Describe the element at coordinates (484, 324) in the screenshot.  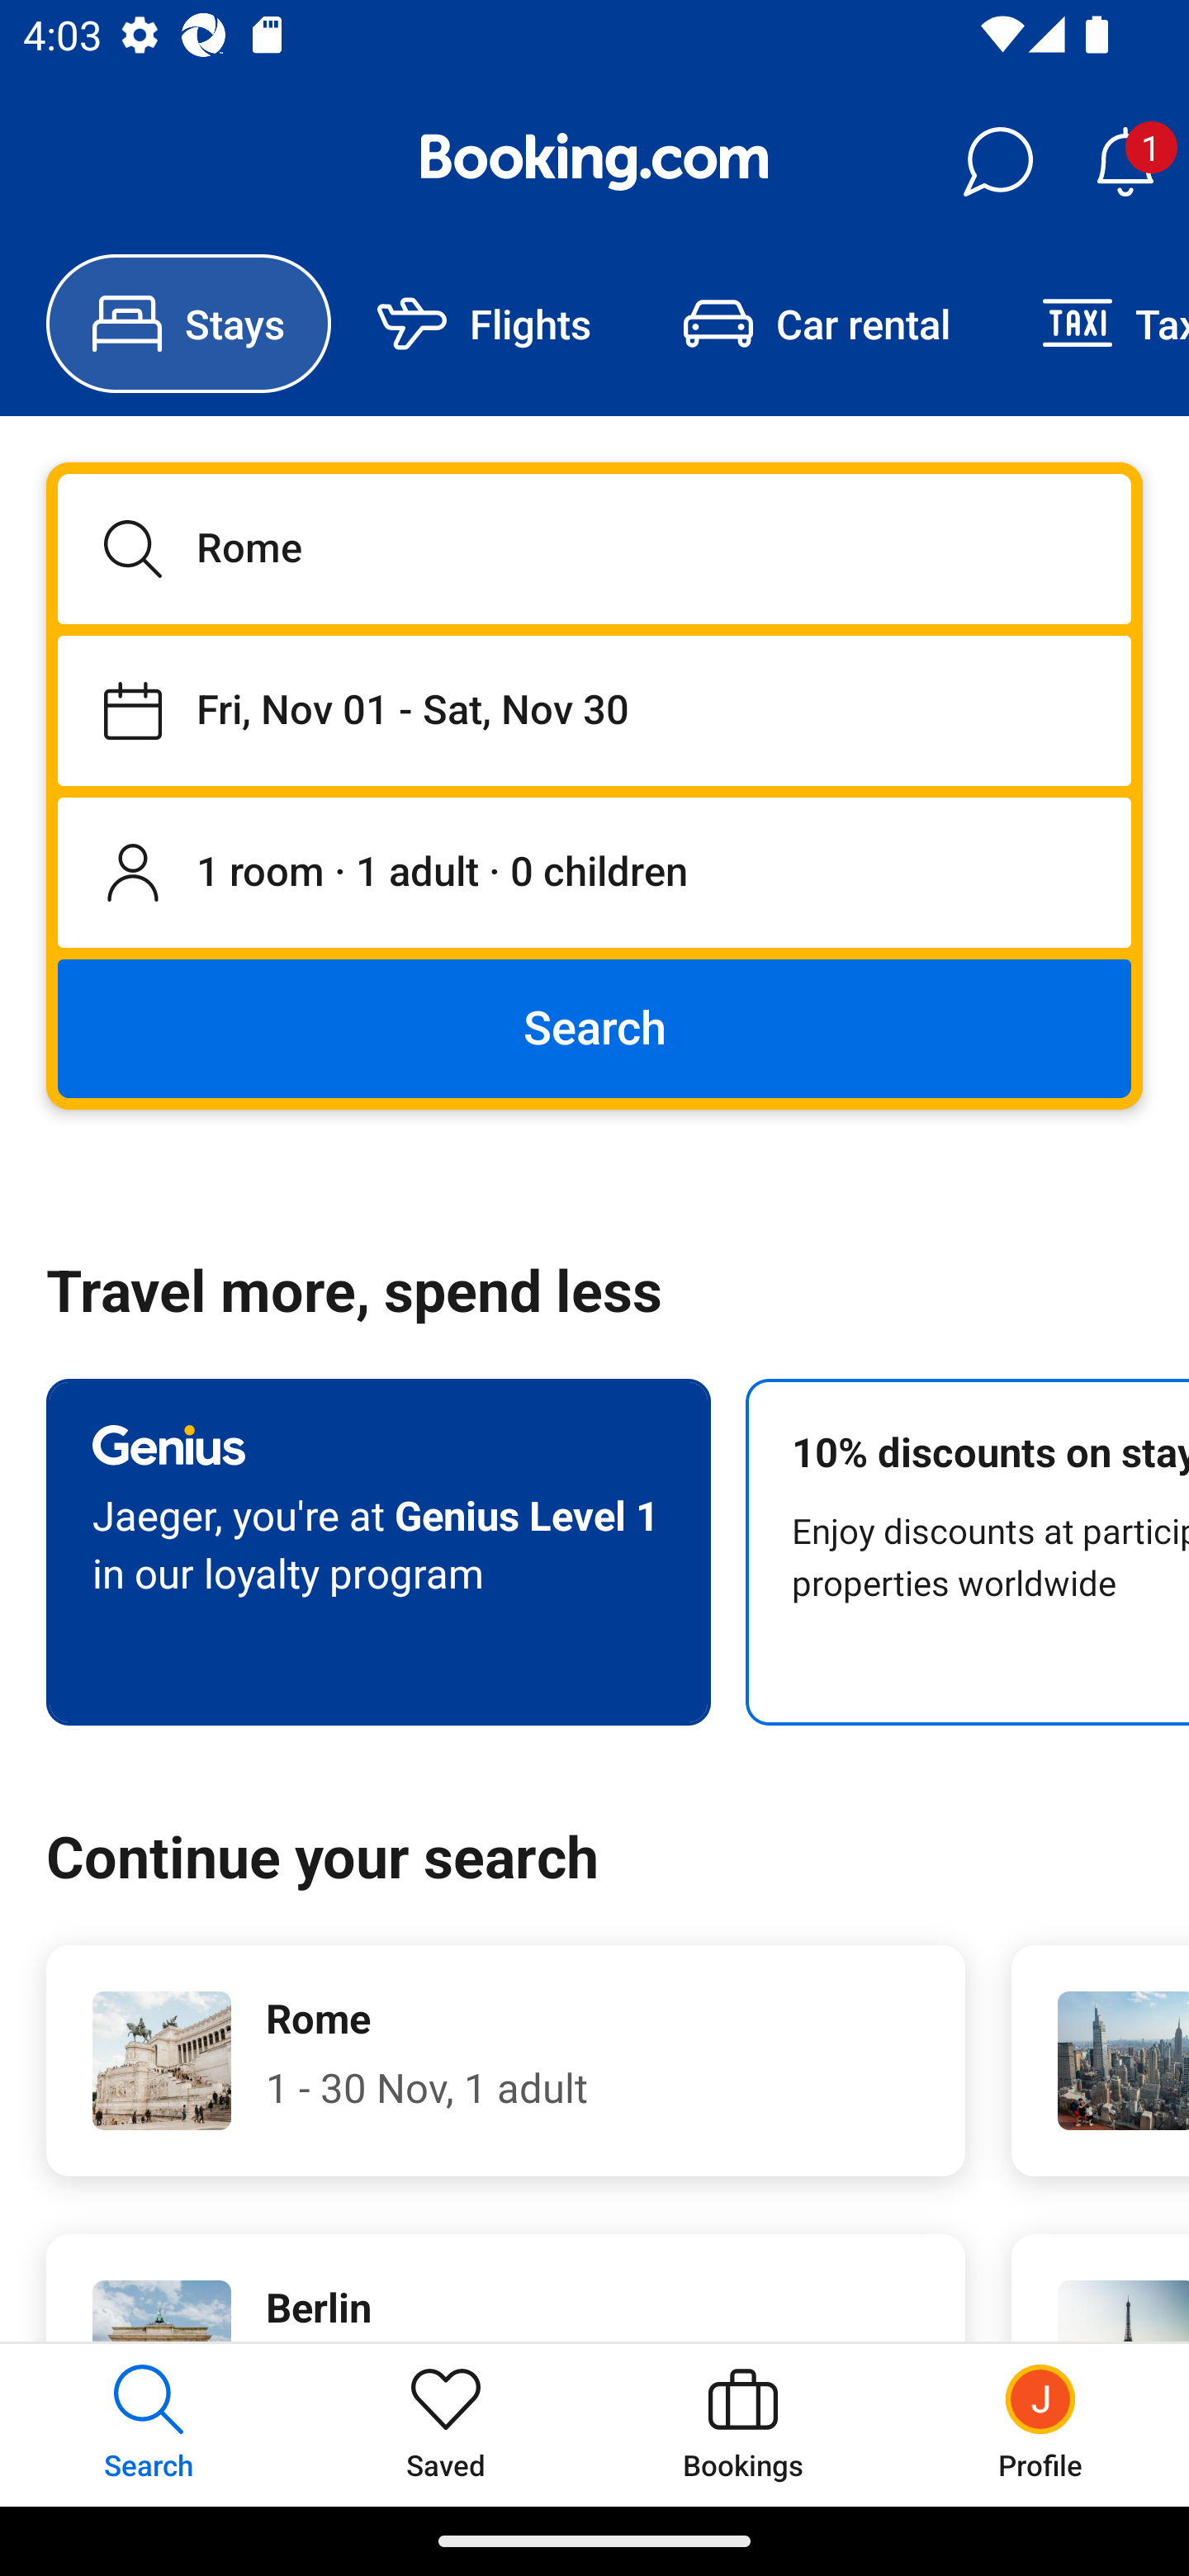
I see `Flights` at that location.